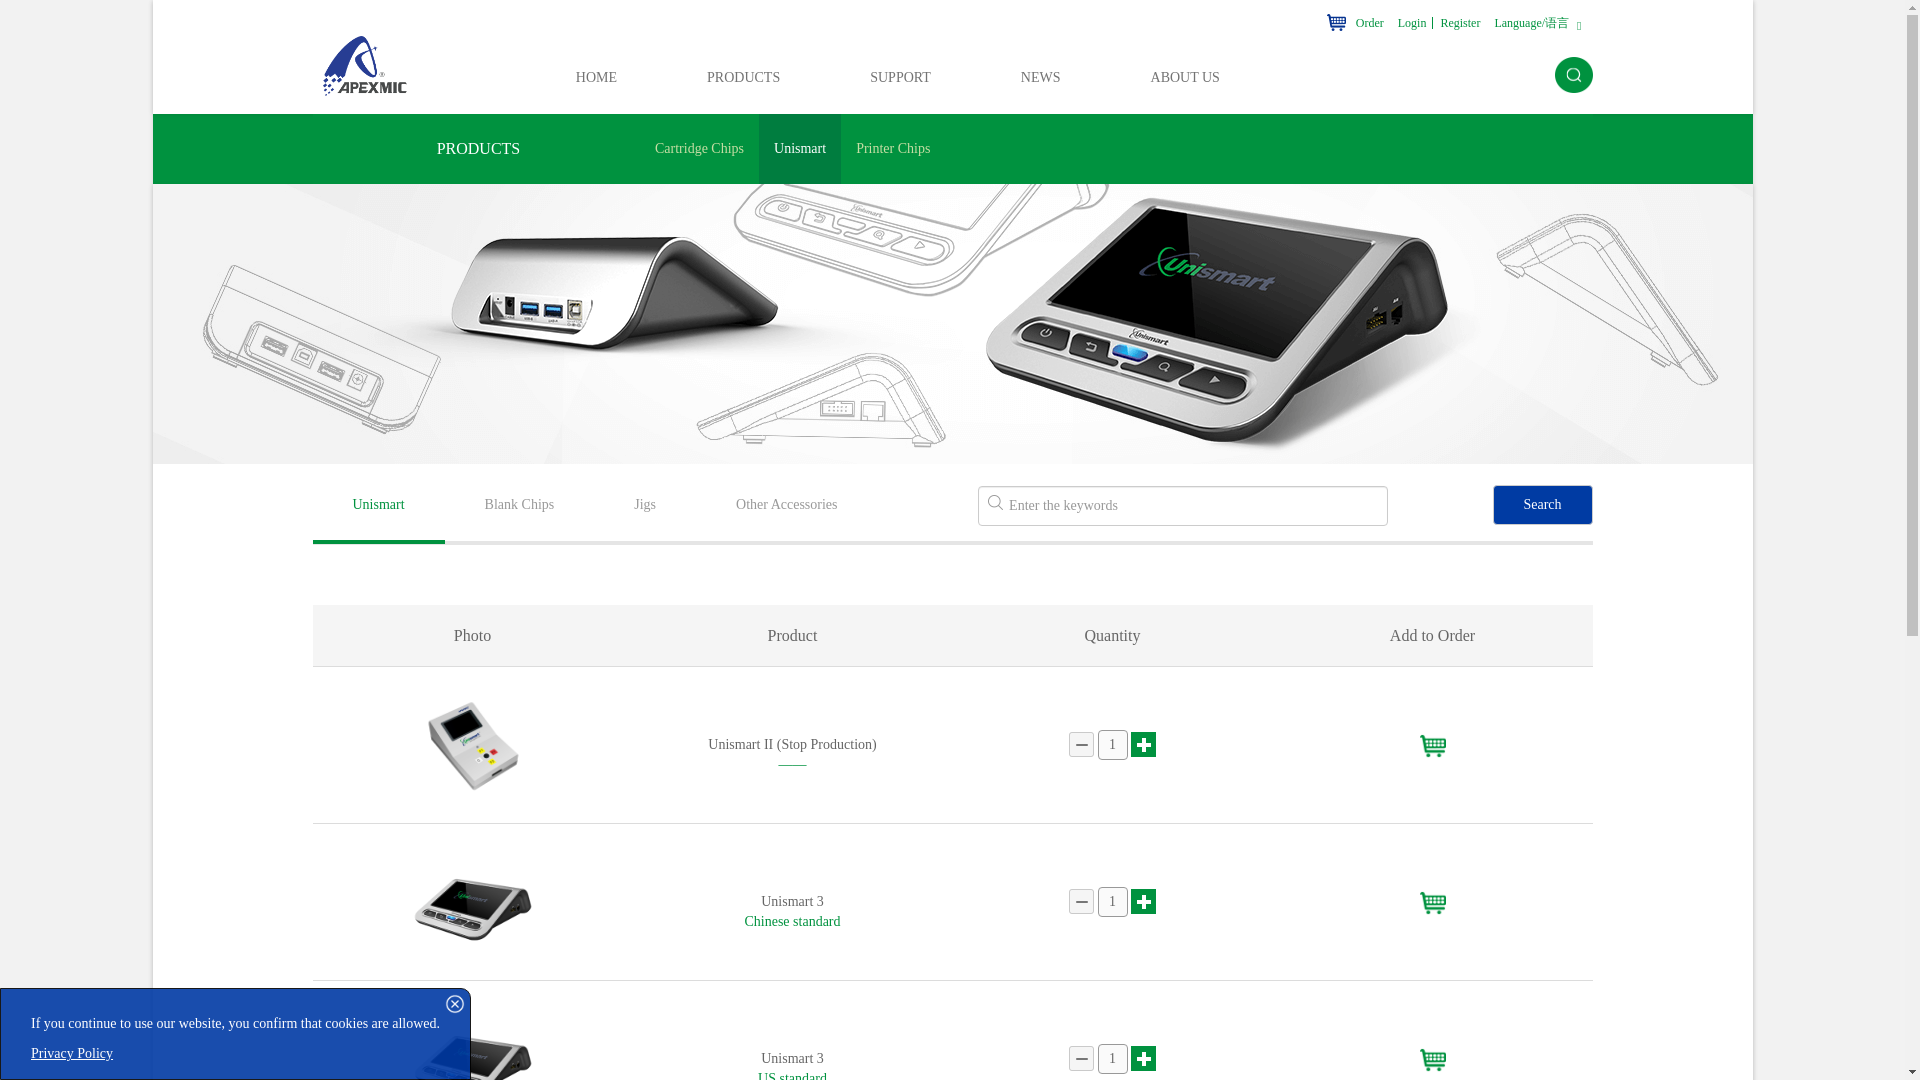 The width and height of the screenshot is (1920, 1080). Describe the element at coordinates (1041, 74) in the screenshot. I see `NEWS` at that location.